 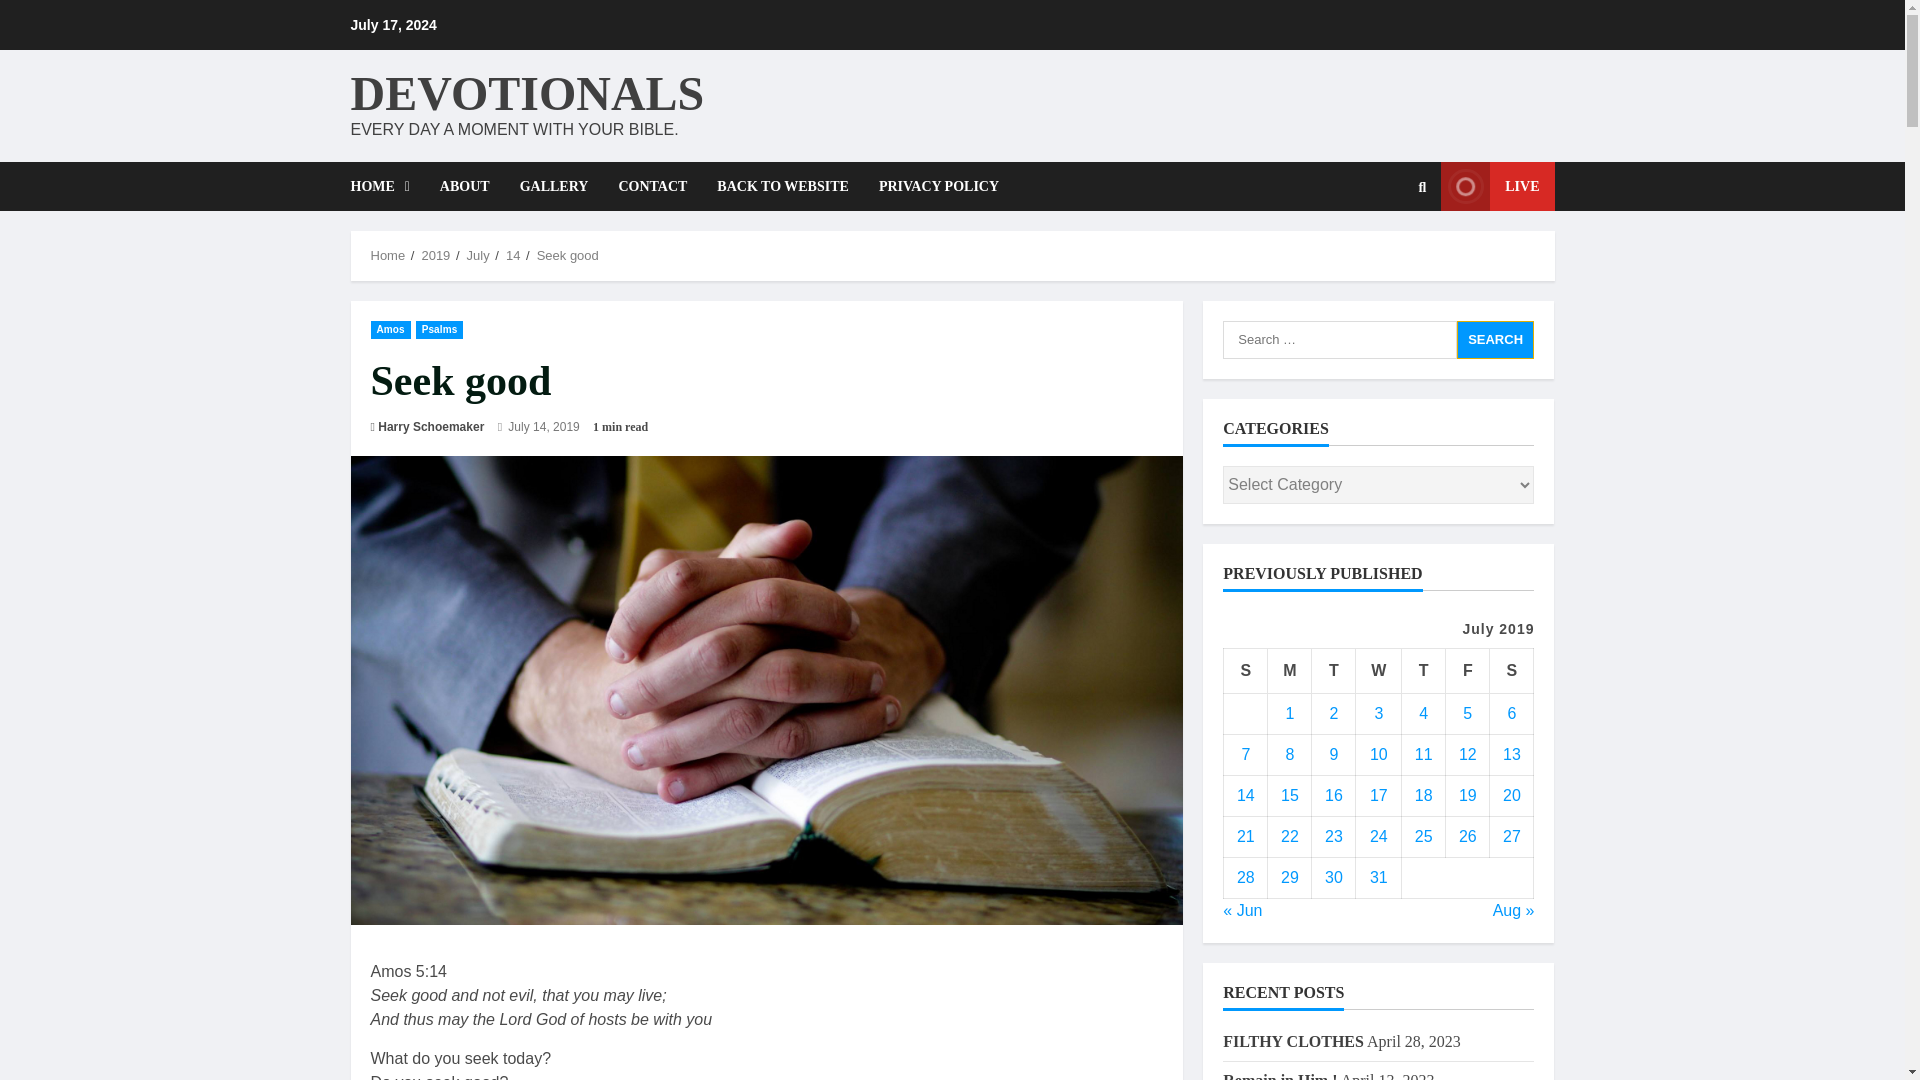 I want to click on Search, so click(x=1496, y=338).